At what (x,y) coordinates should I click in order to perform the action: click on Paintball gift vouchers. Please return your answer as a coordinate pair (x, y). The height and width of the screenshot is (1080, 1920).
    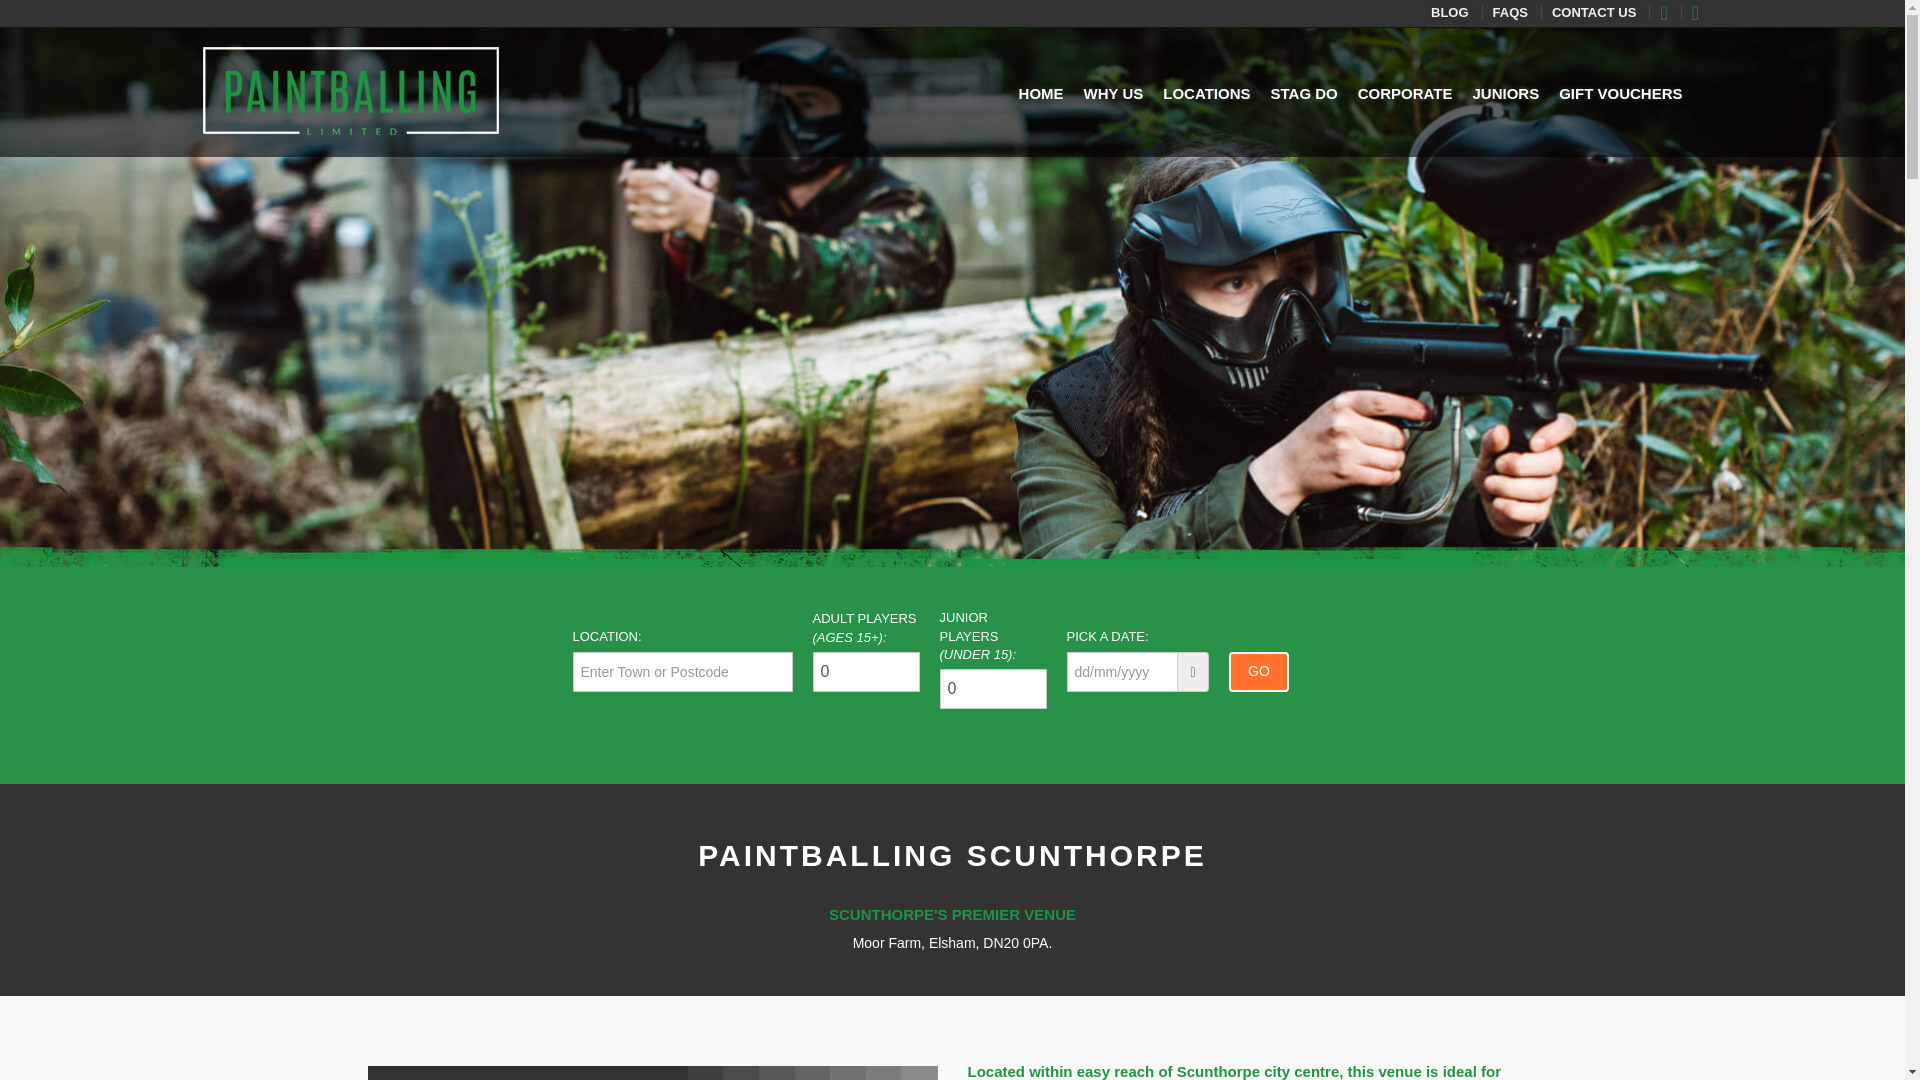
    Looking at the image, I should click on (1620, 94).